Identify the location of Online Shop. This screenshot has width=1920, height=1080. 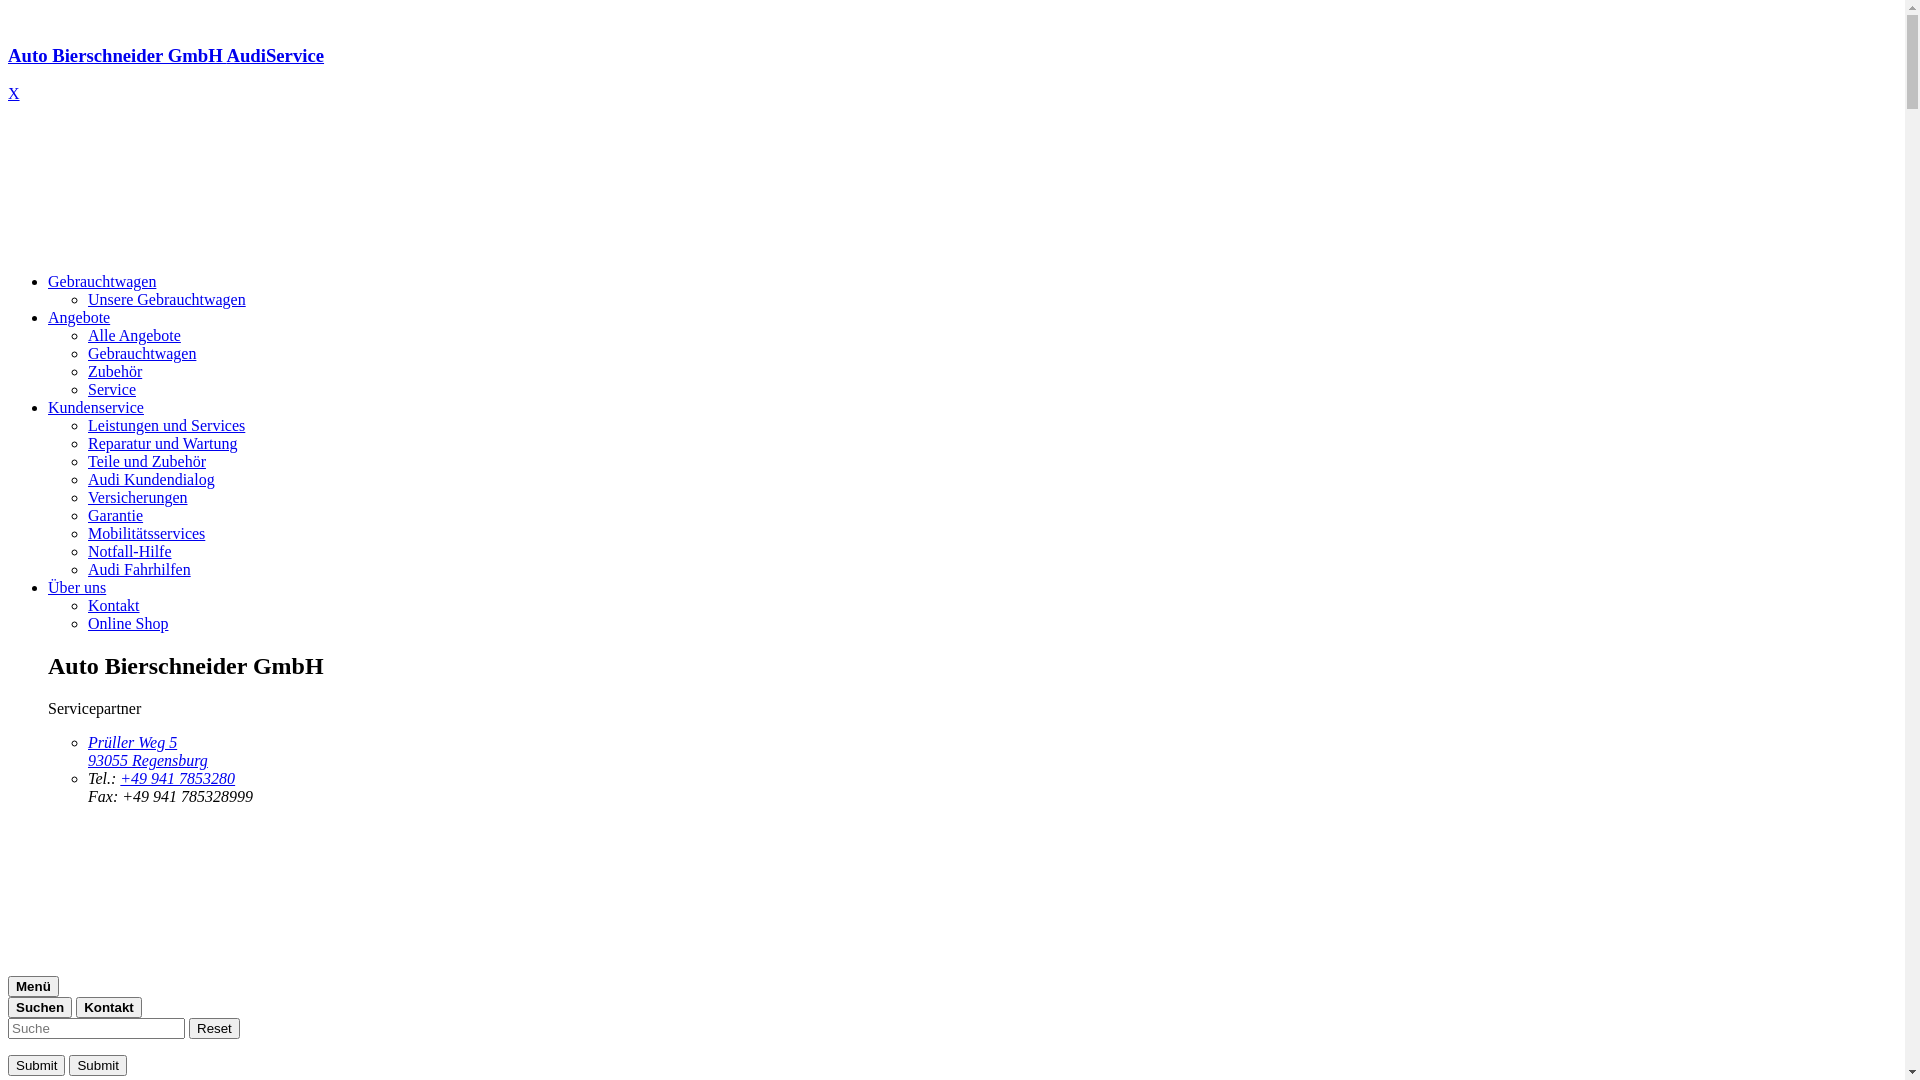
(128, 624).